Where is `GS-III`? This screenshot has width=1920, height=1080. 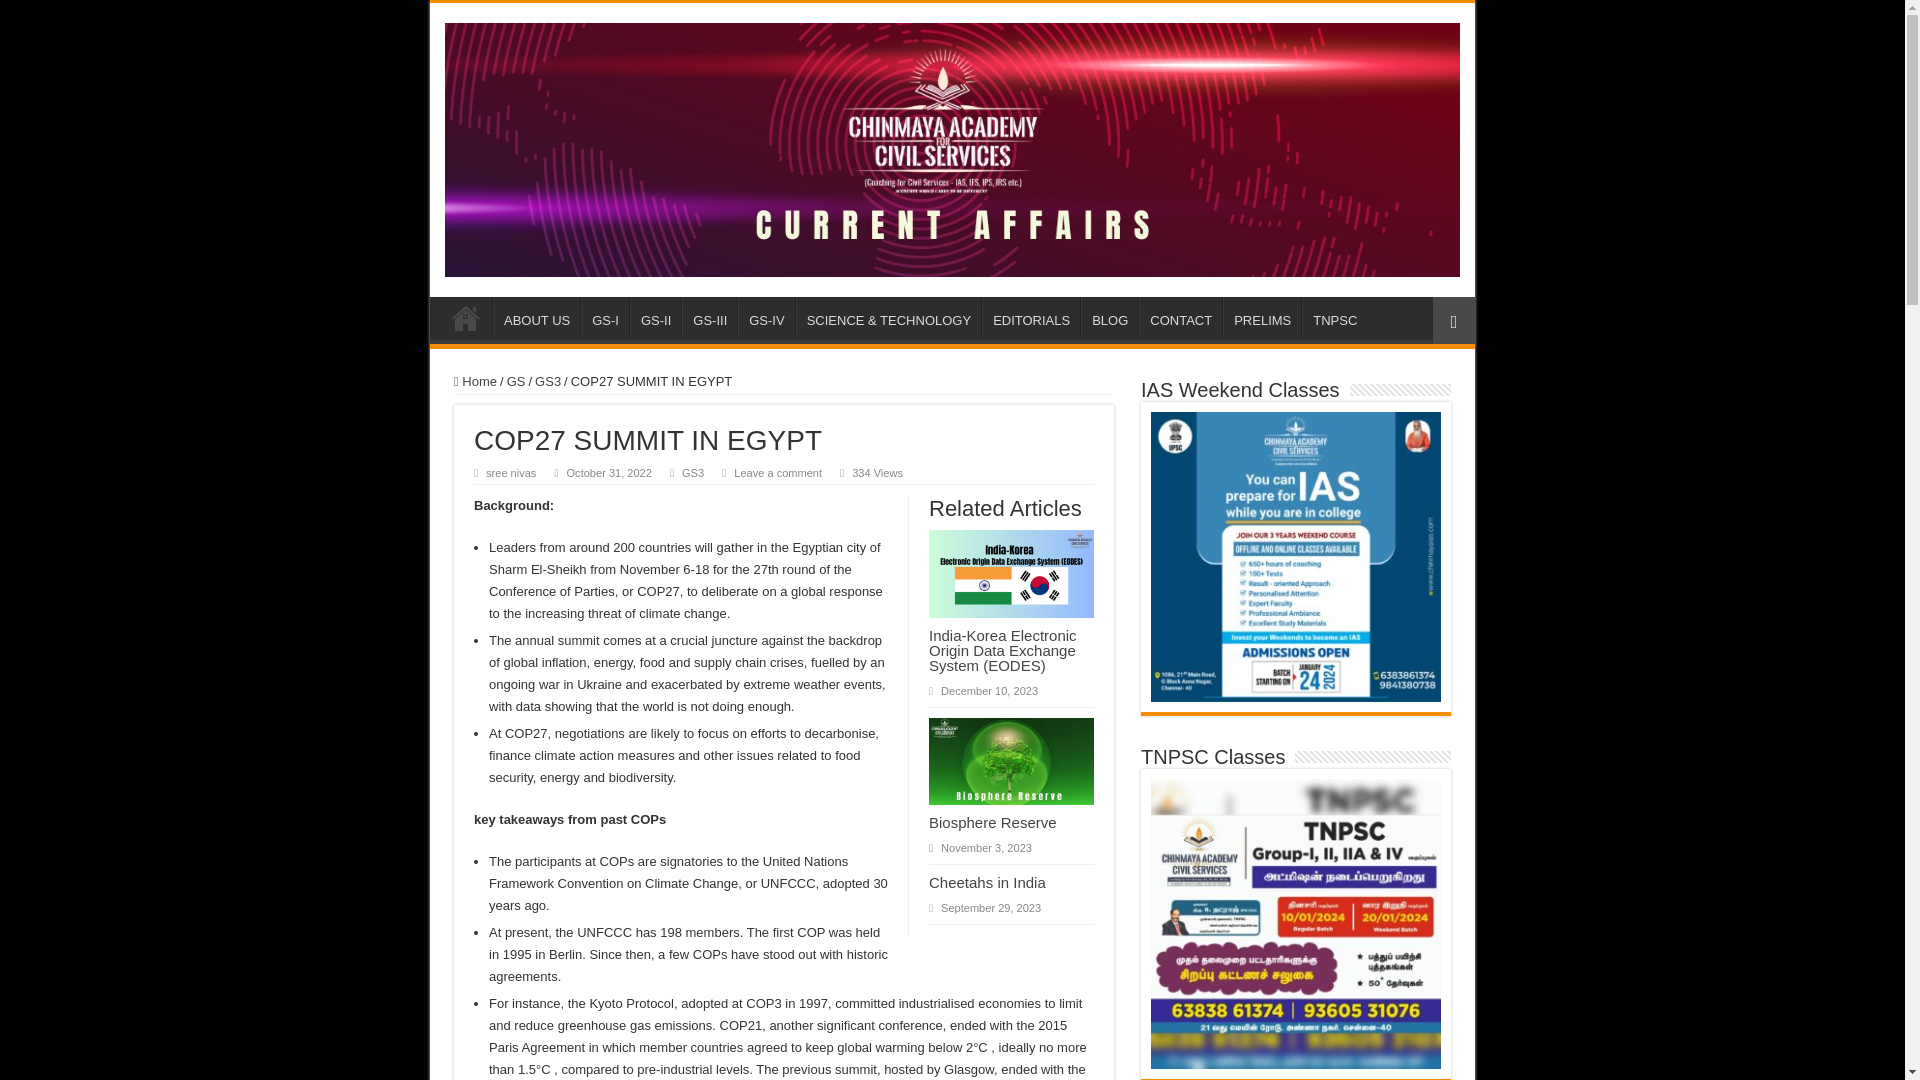 GS-III is located at coordinates (709, 318).